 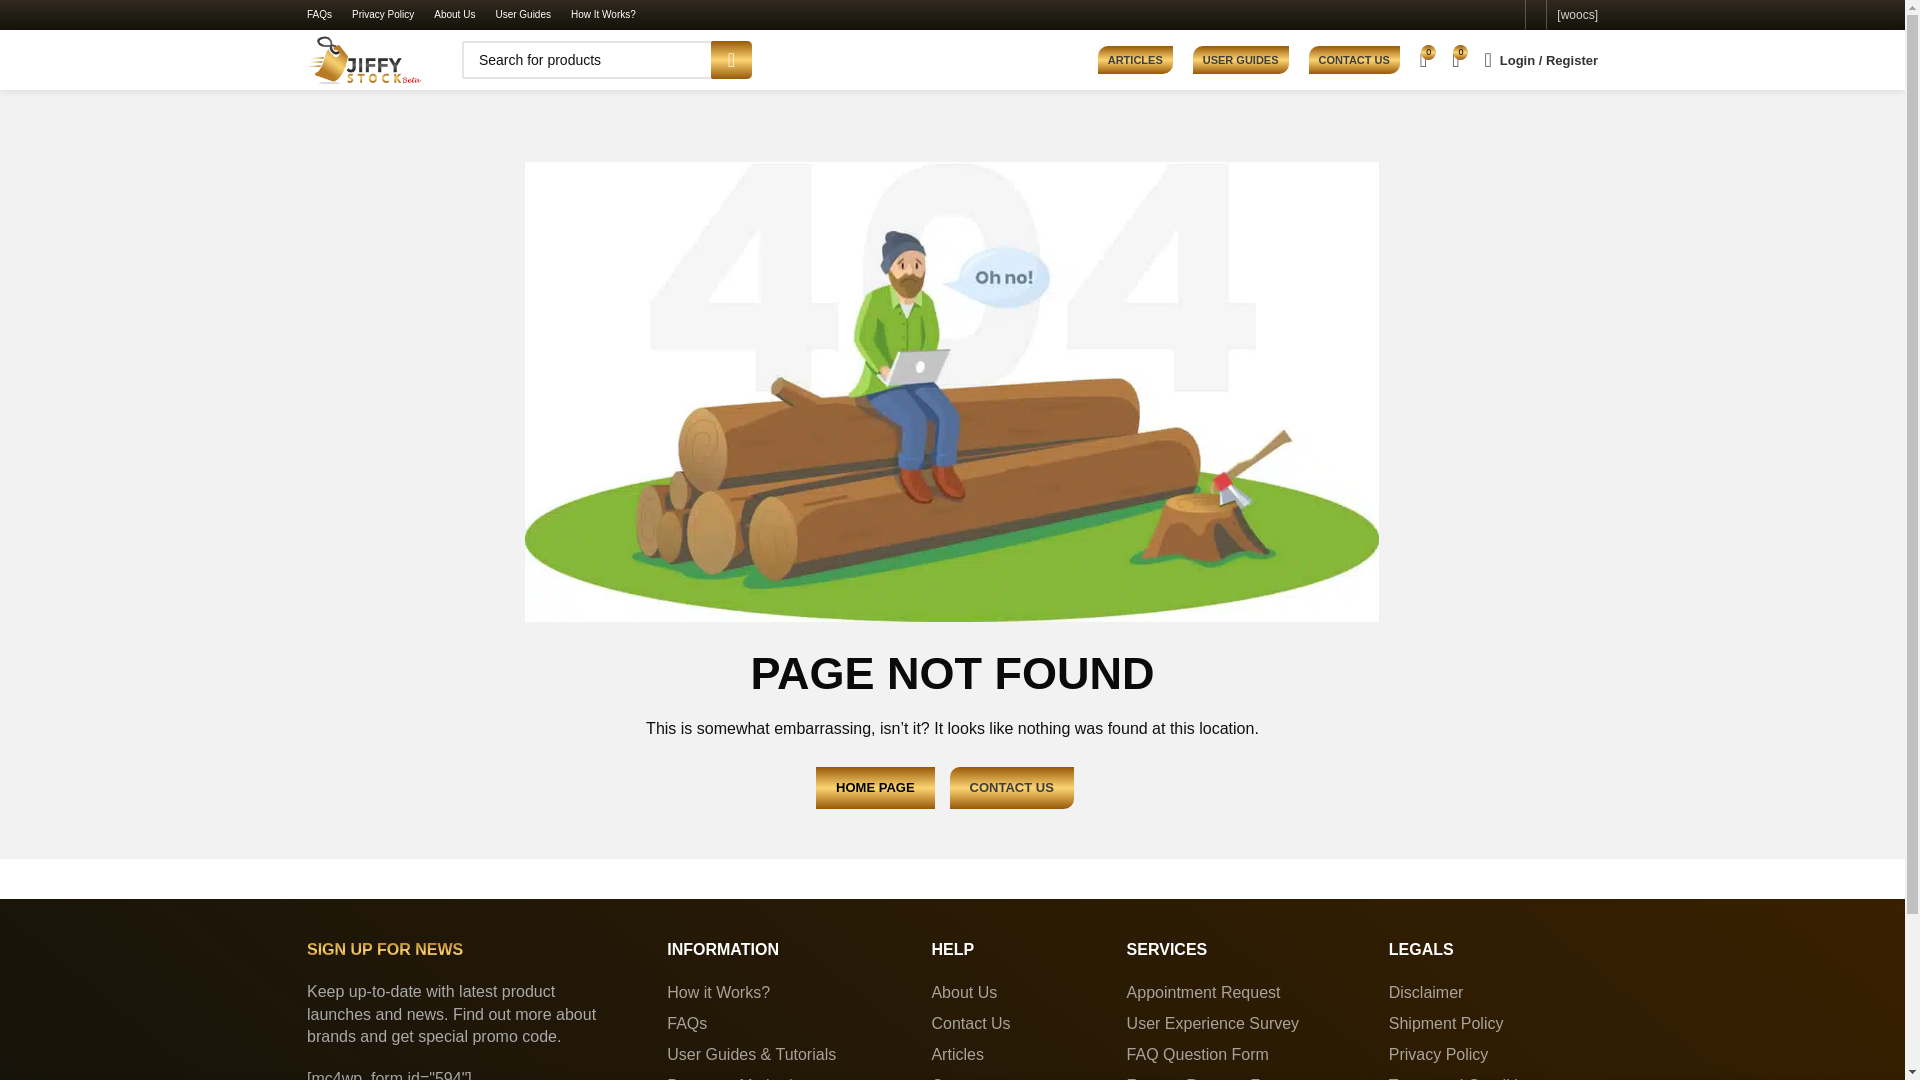 I want to click on USER GUIDES, so click(x=1240, y=60).